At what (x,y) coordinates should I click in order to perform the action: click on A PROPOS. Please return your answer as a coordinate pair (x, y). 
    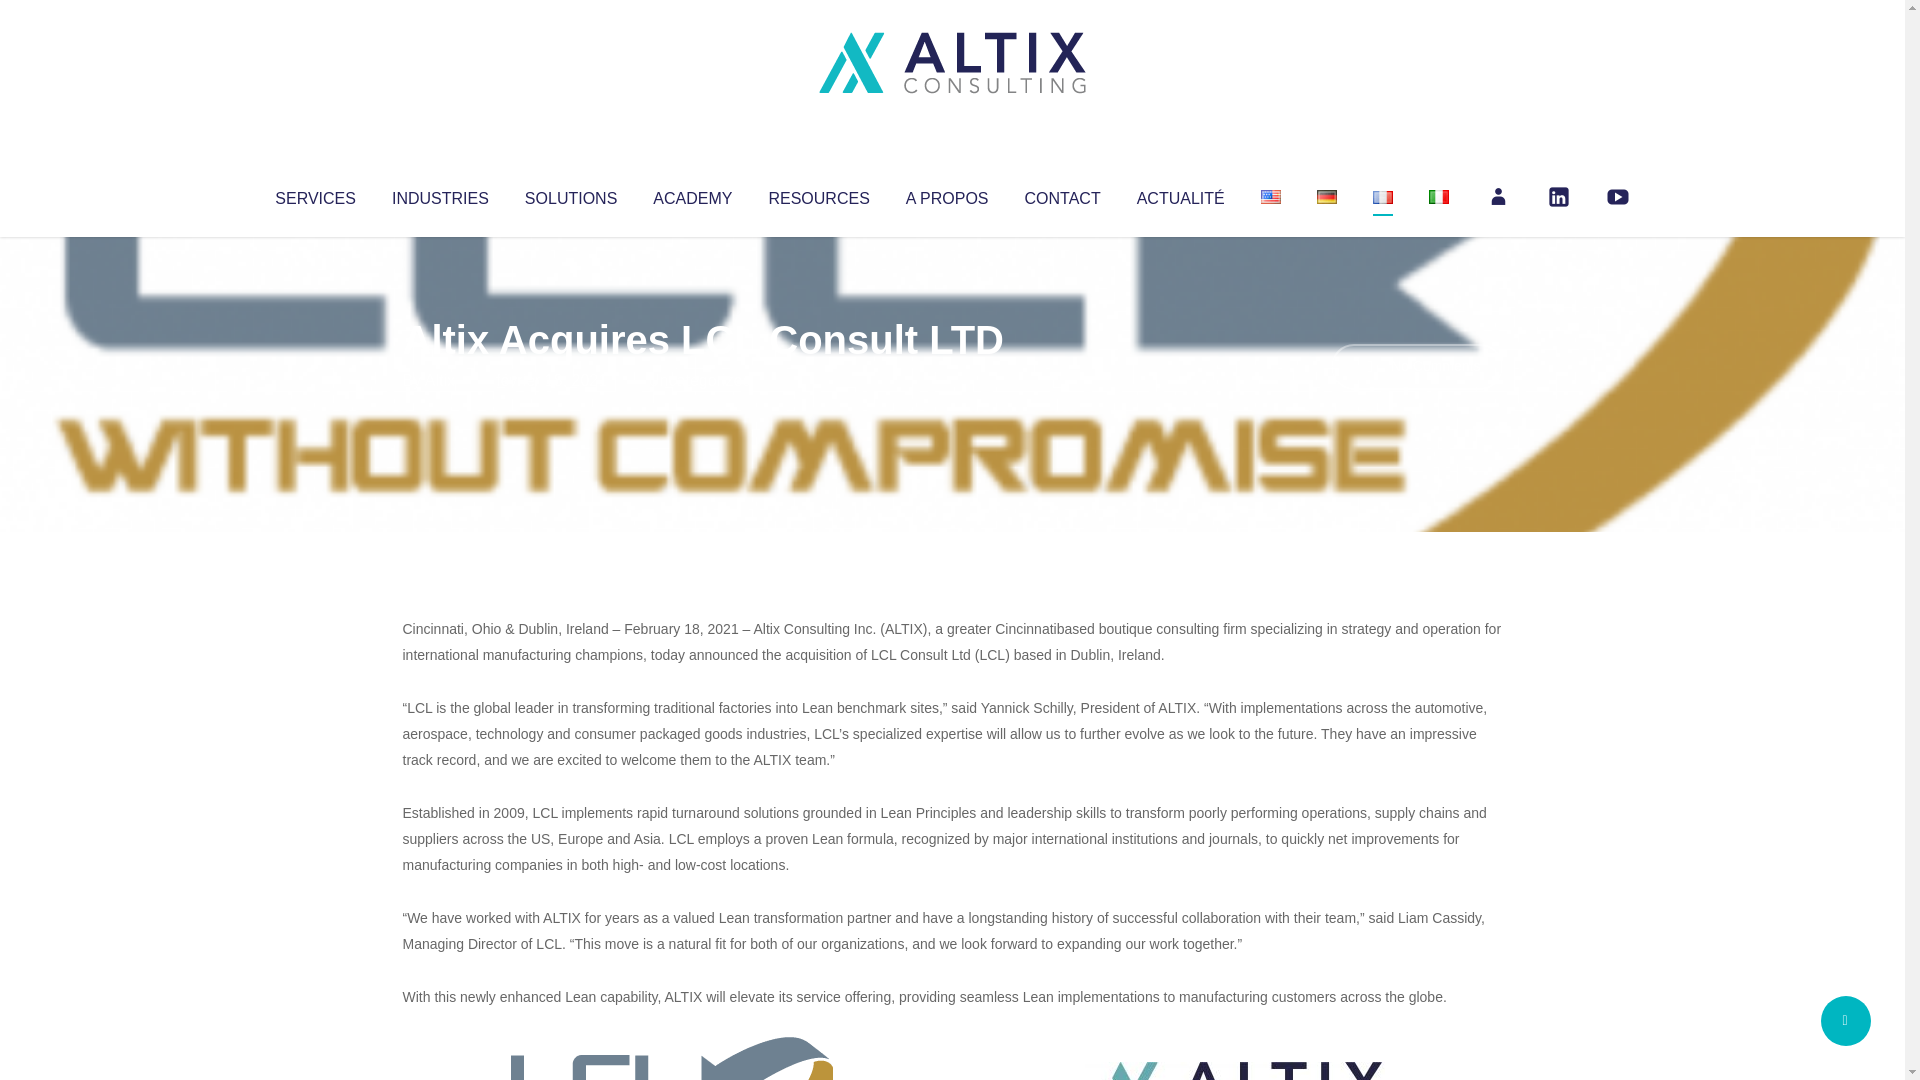
    Looking at the image, I should click on (947, 194).